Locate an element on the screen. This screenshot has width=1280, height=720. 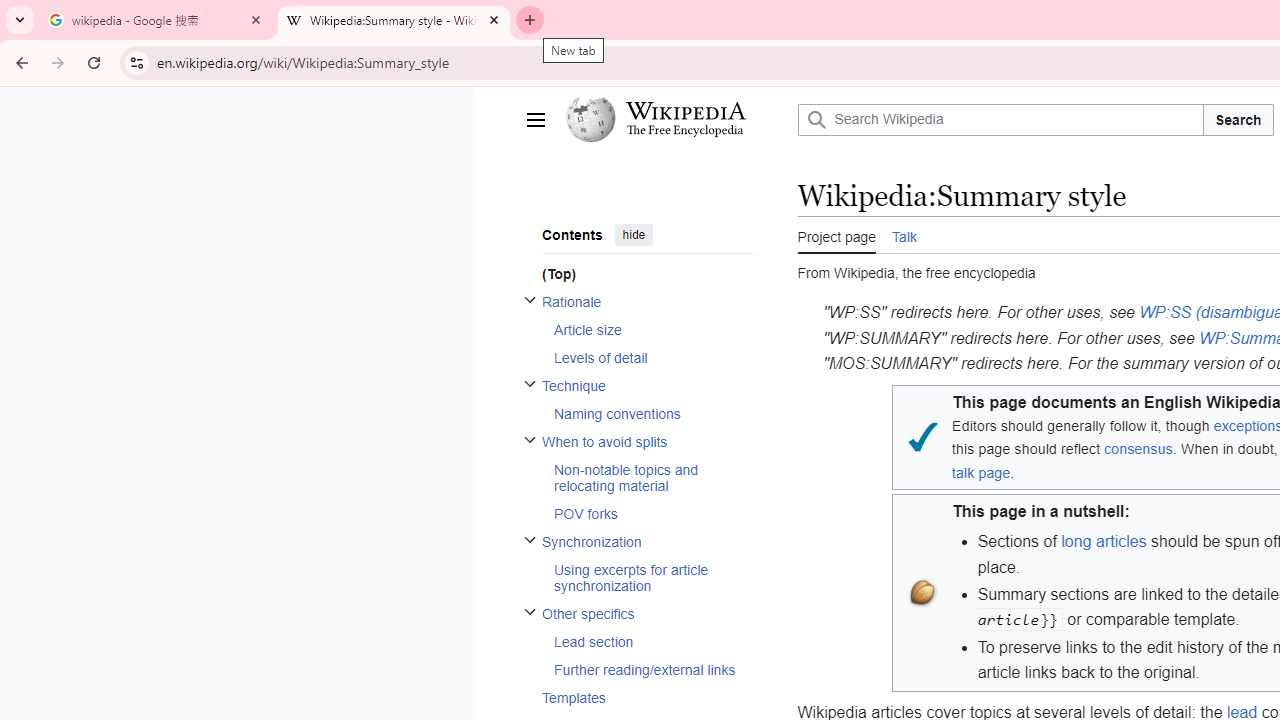
Wikipedia The Free Encyclopedia is located at coordinates (676, 120).